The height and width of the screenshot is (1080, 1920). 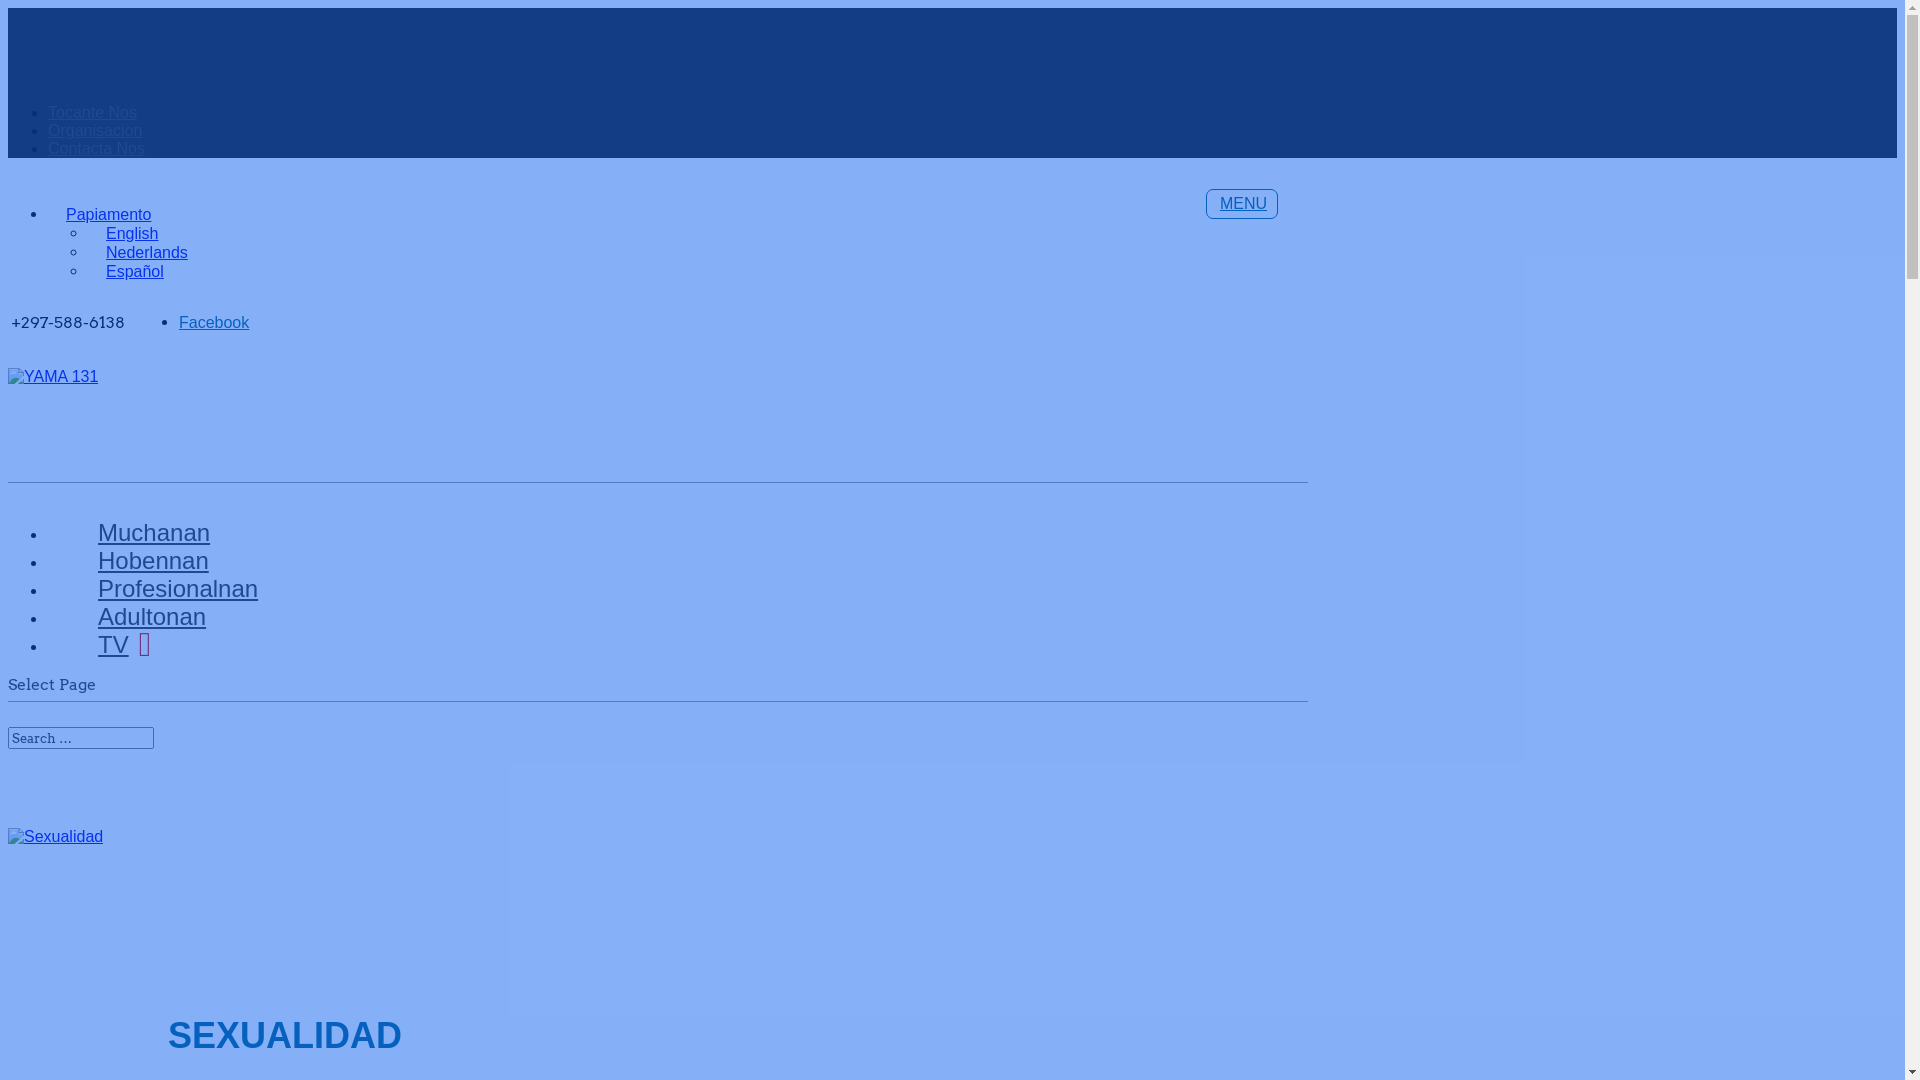 I want to click on Nederlands, so click(x=138, y=252).